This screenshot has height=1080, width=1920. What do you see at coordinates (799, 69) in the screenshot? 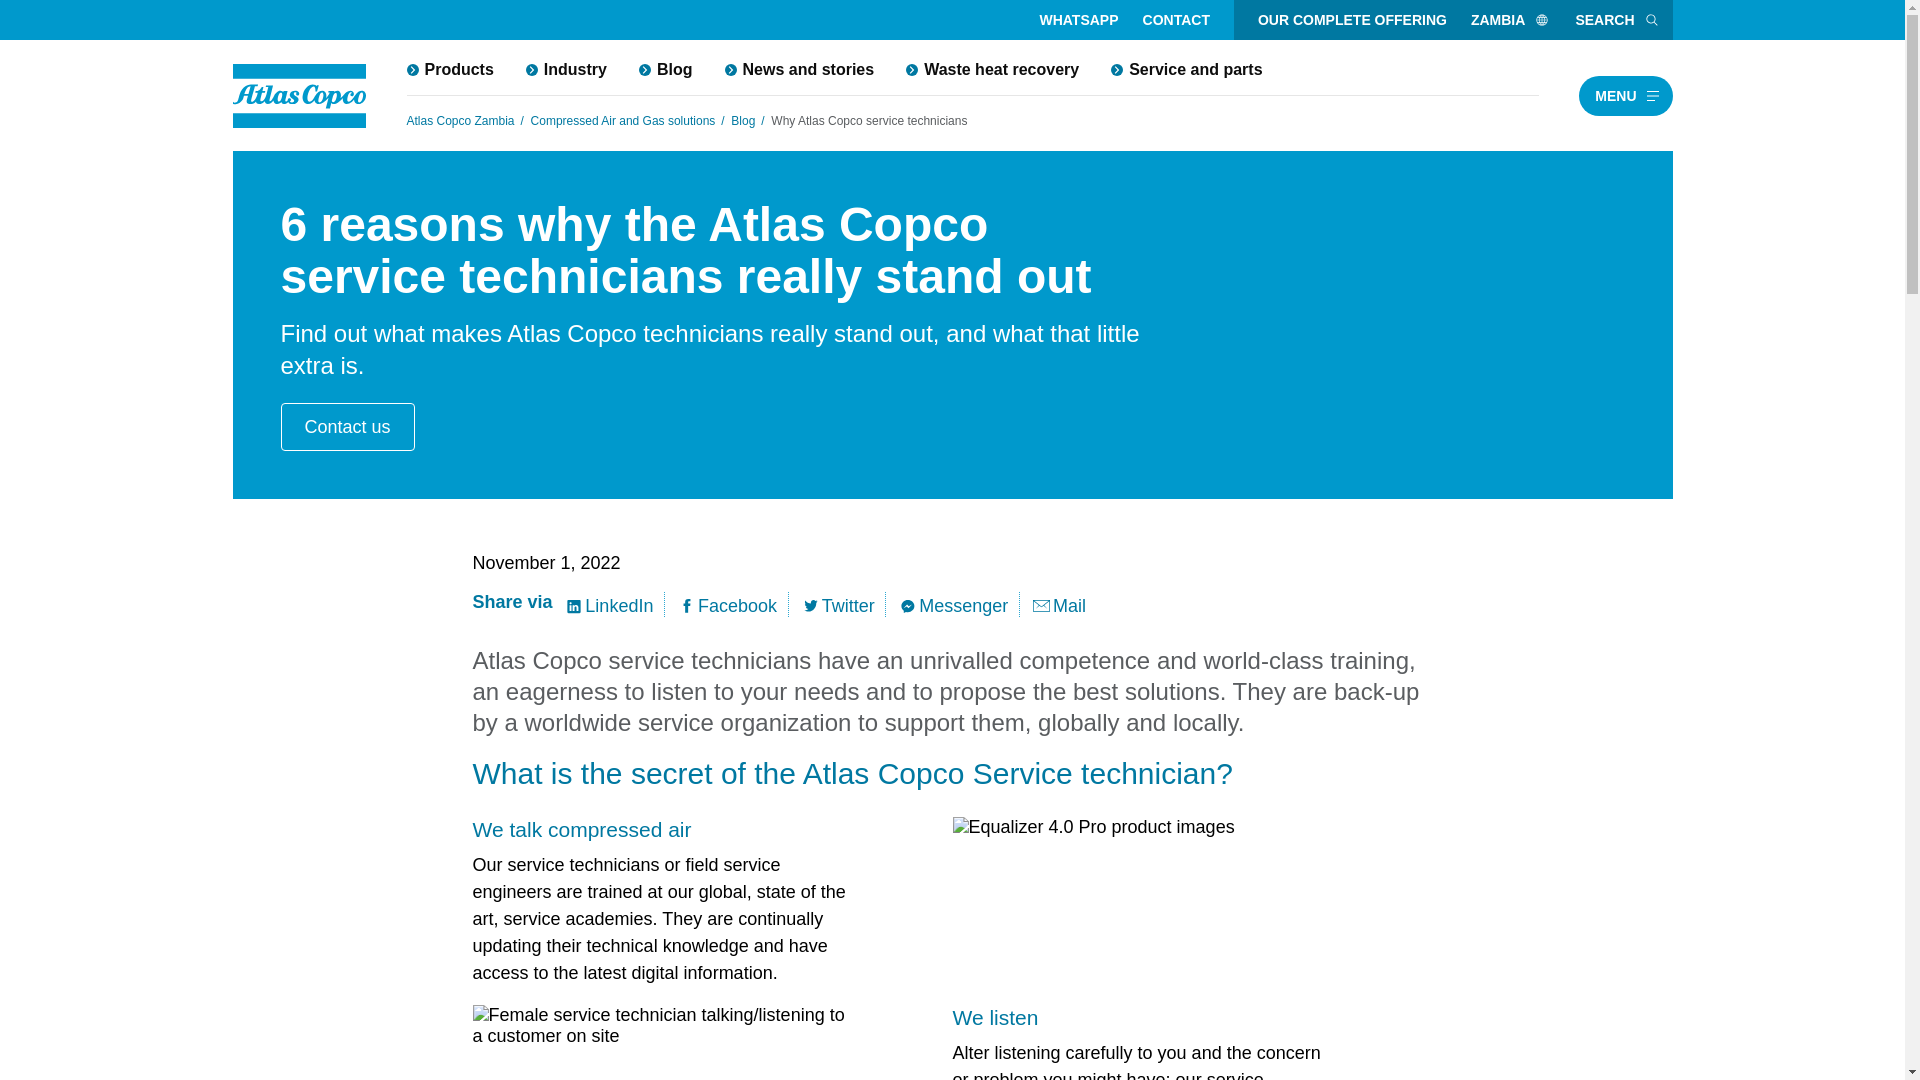
I see `News and stories` at bounding box center [799, 69].